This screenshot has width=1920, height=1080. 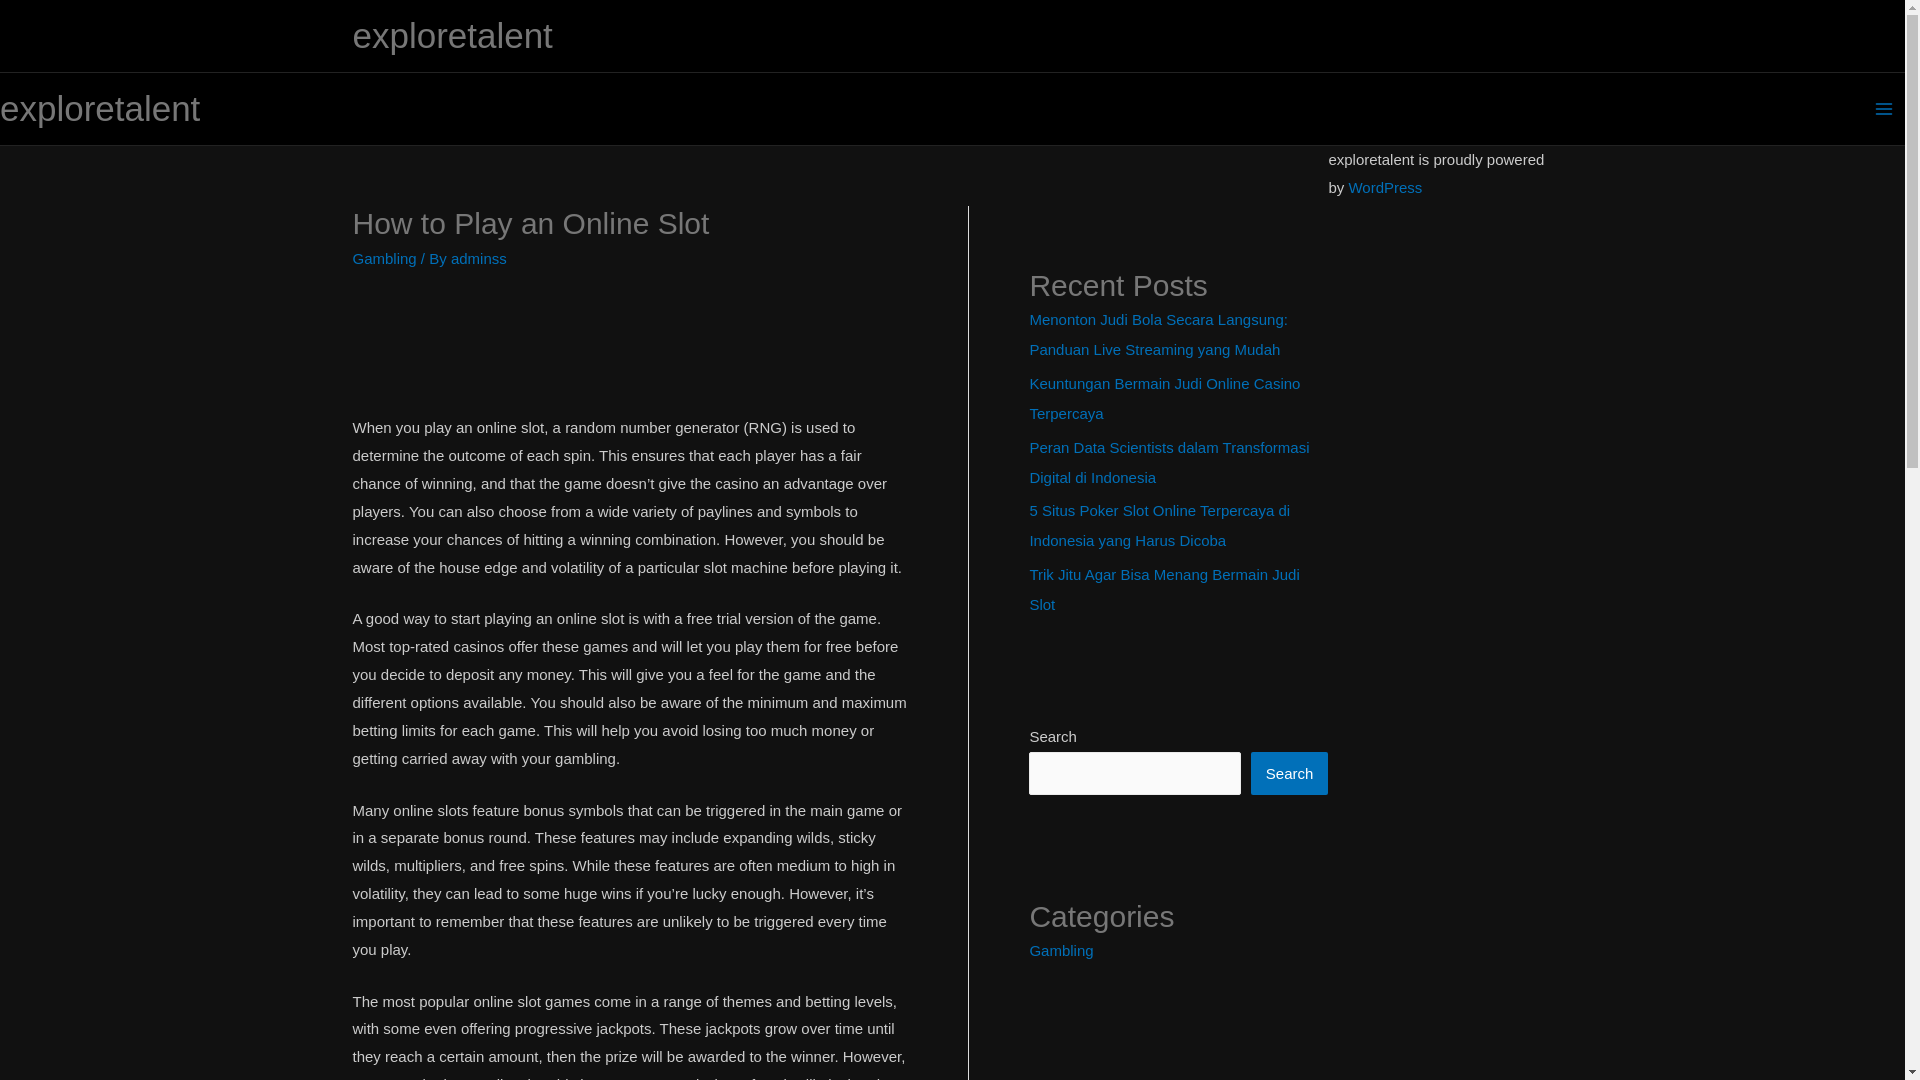 I want to click on Search, so click(x=1290, y=772).